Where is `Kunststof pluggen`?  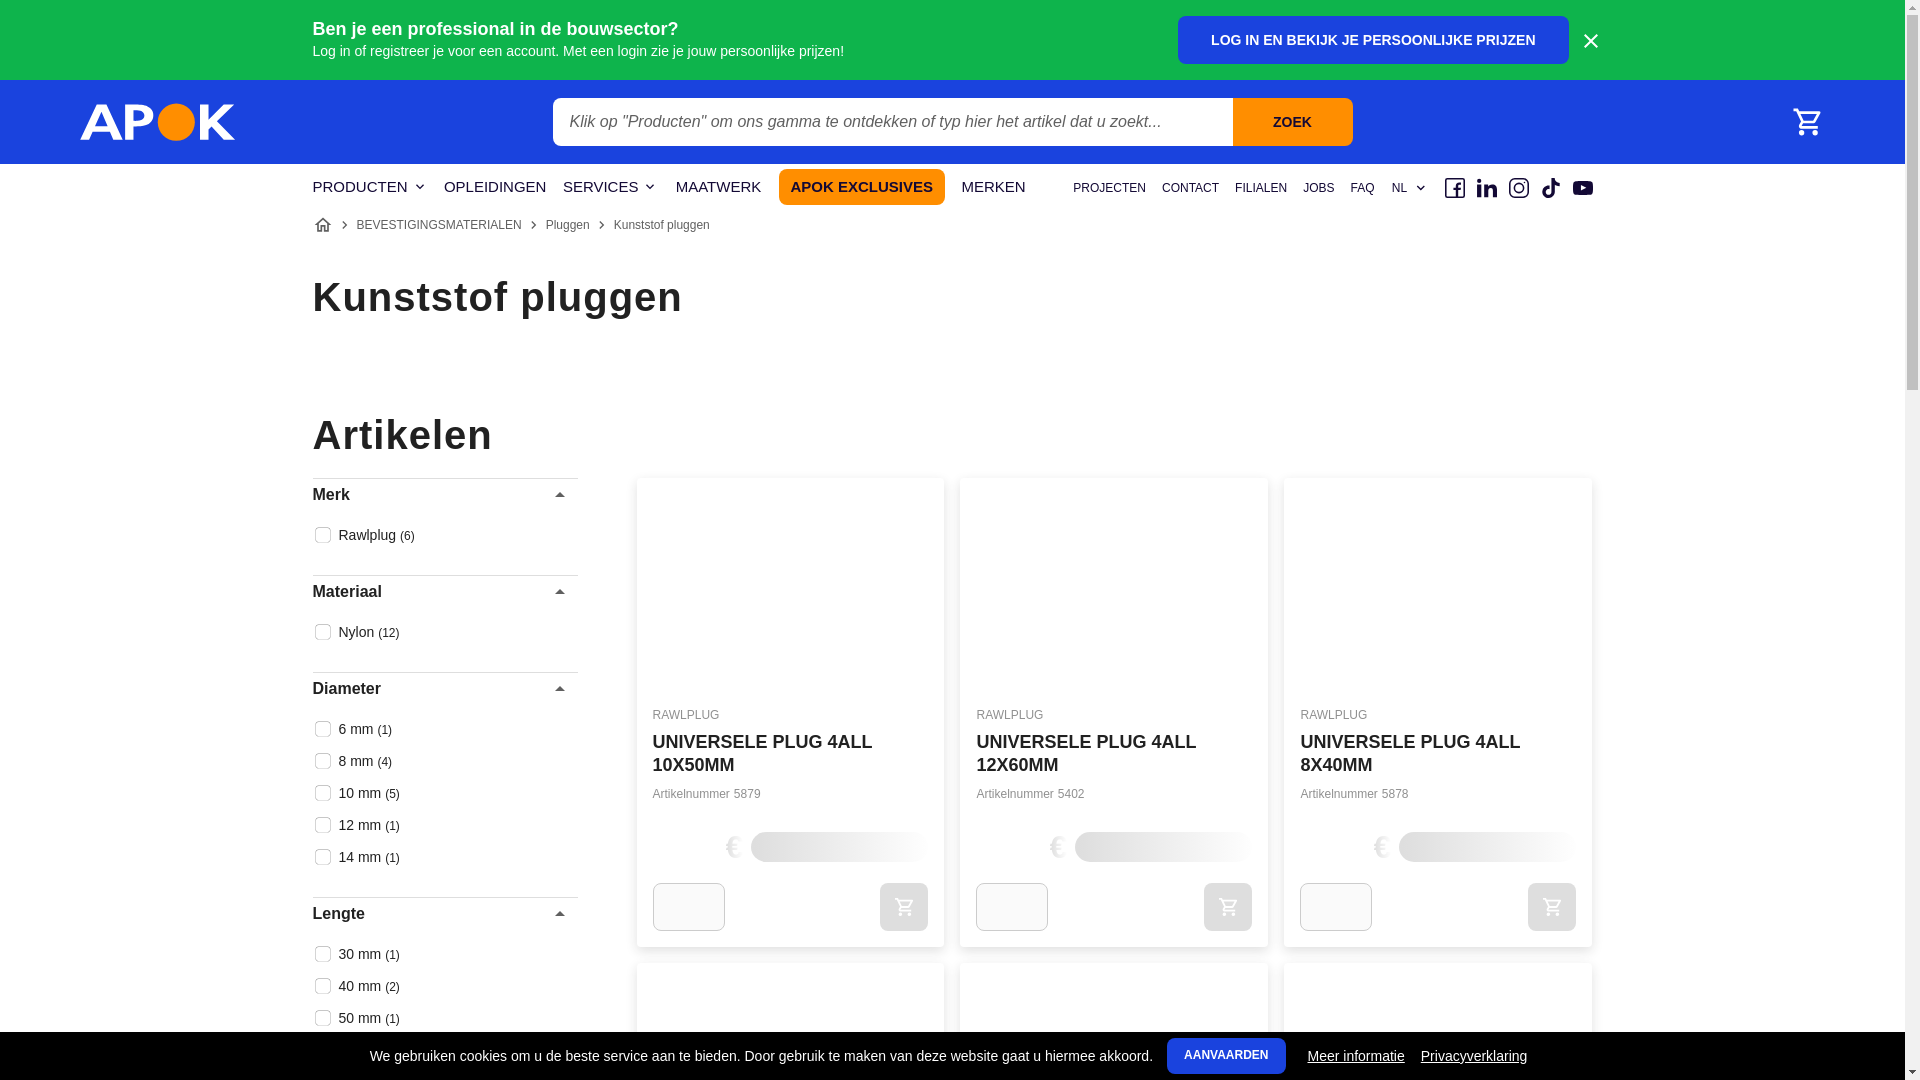
Kunststof pluggen is located at coordinates (662, 225).